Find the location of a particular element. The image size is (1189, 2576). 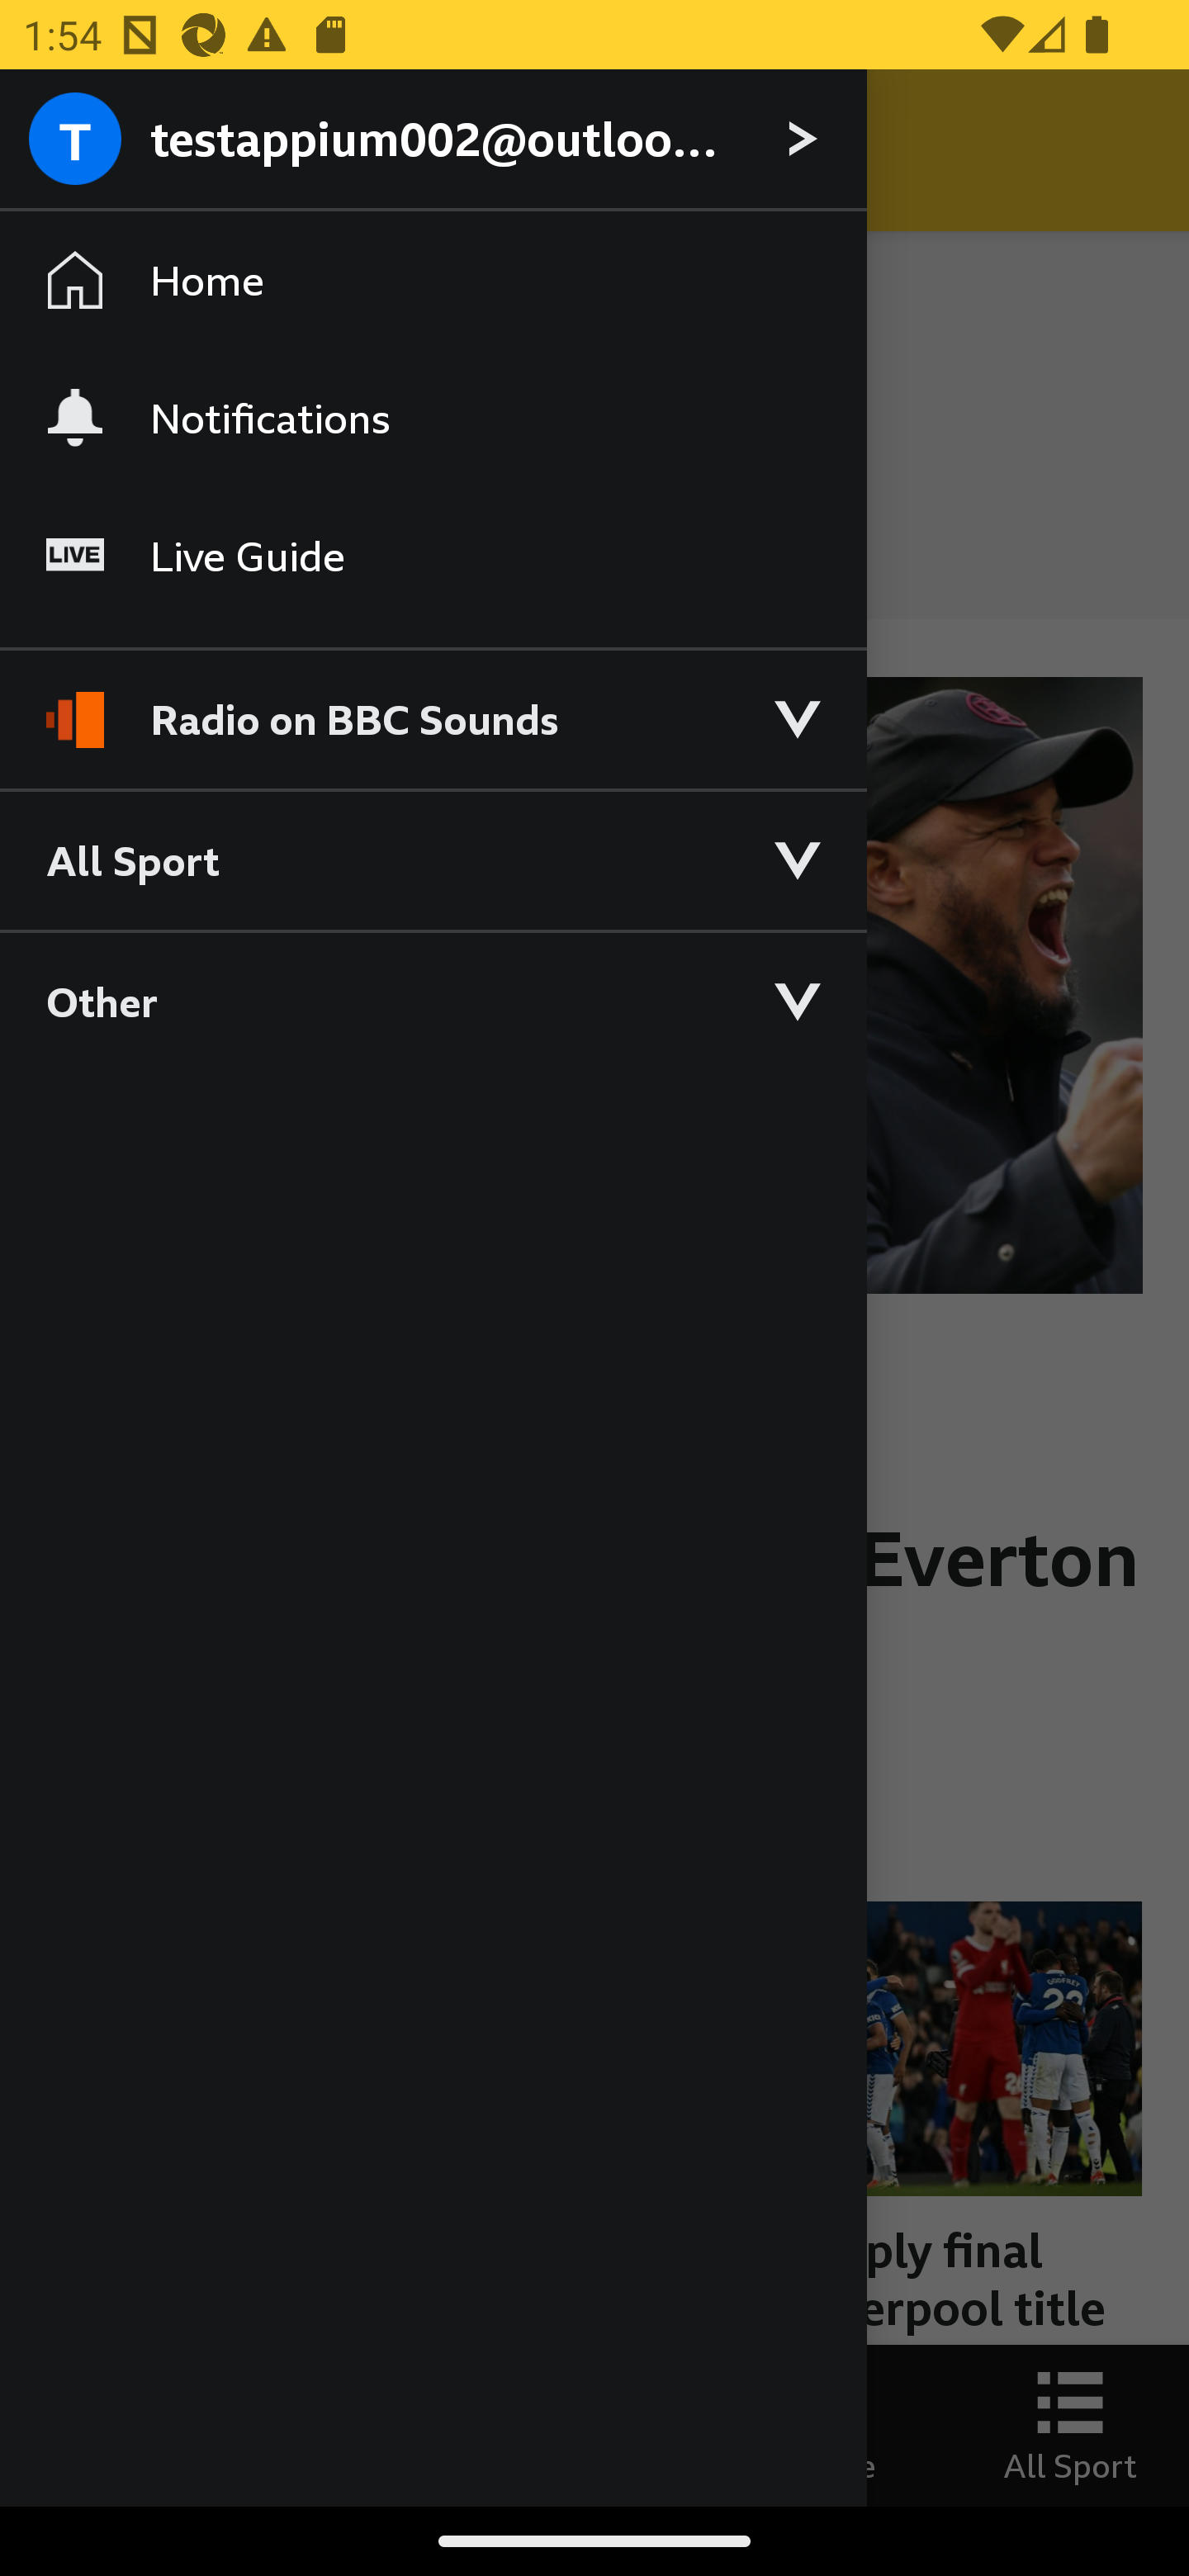

Home is located at coordinates (433, 281).